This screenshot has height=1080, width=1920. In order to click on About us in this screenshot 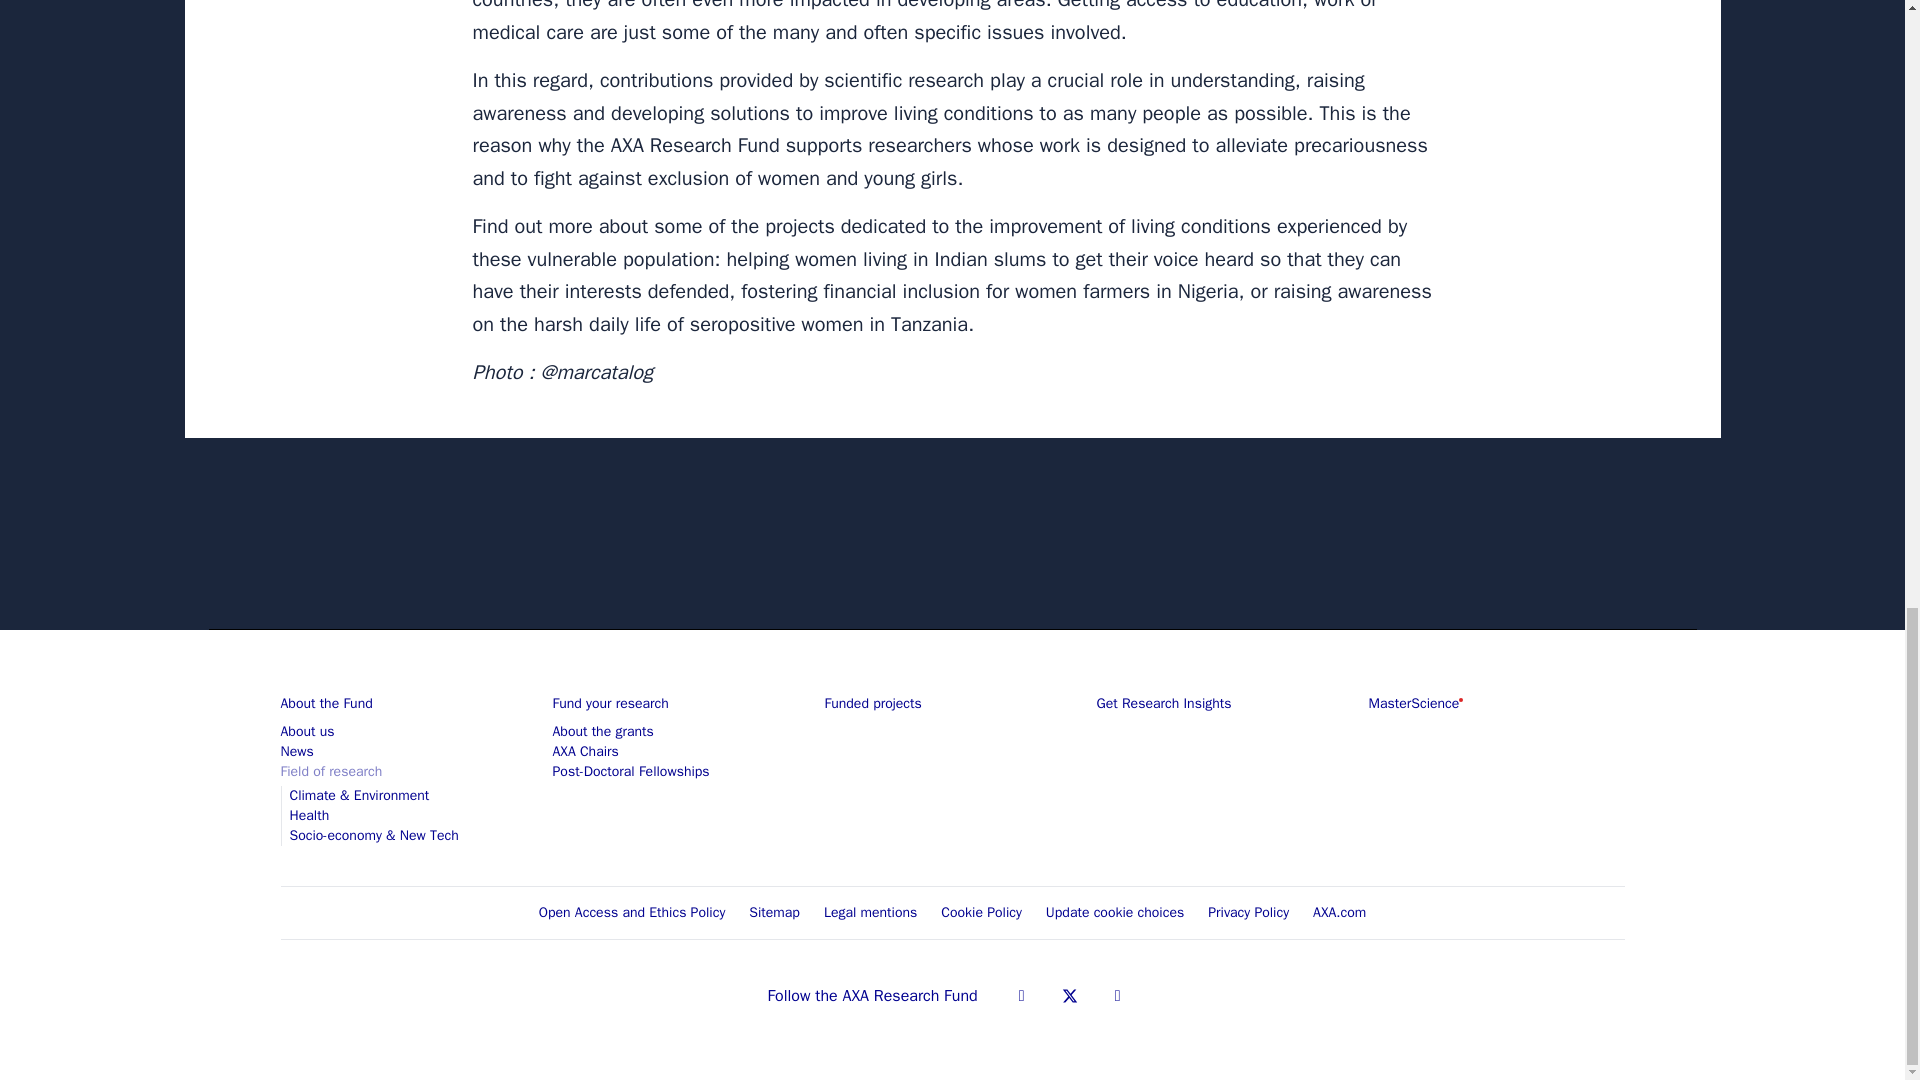, I will do `click(307, 730)`.